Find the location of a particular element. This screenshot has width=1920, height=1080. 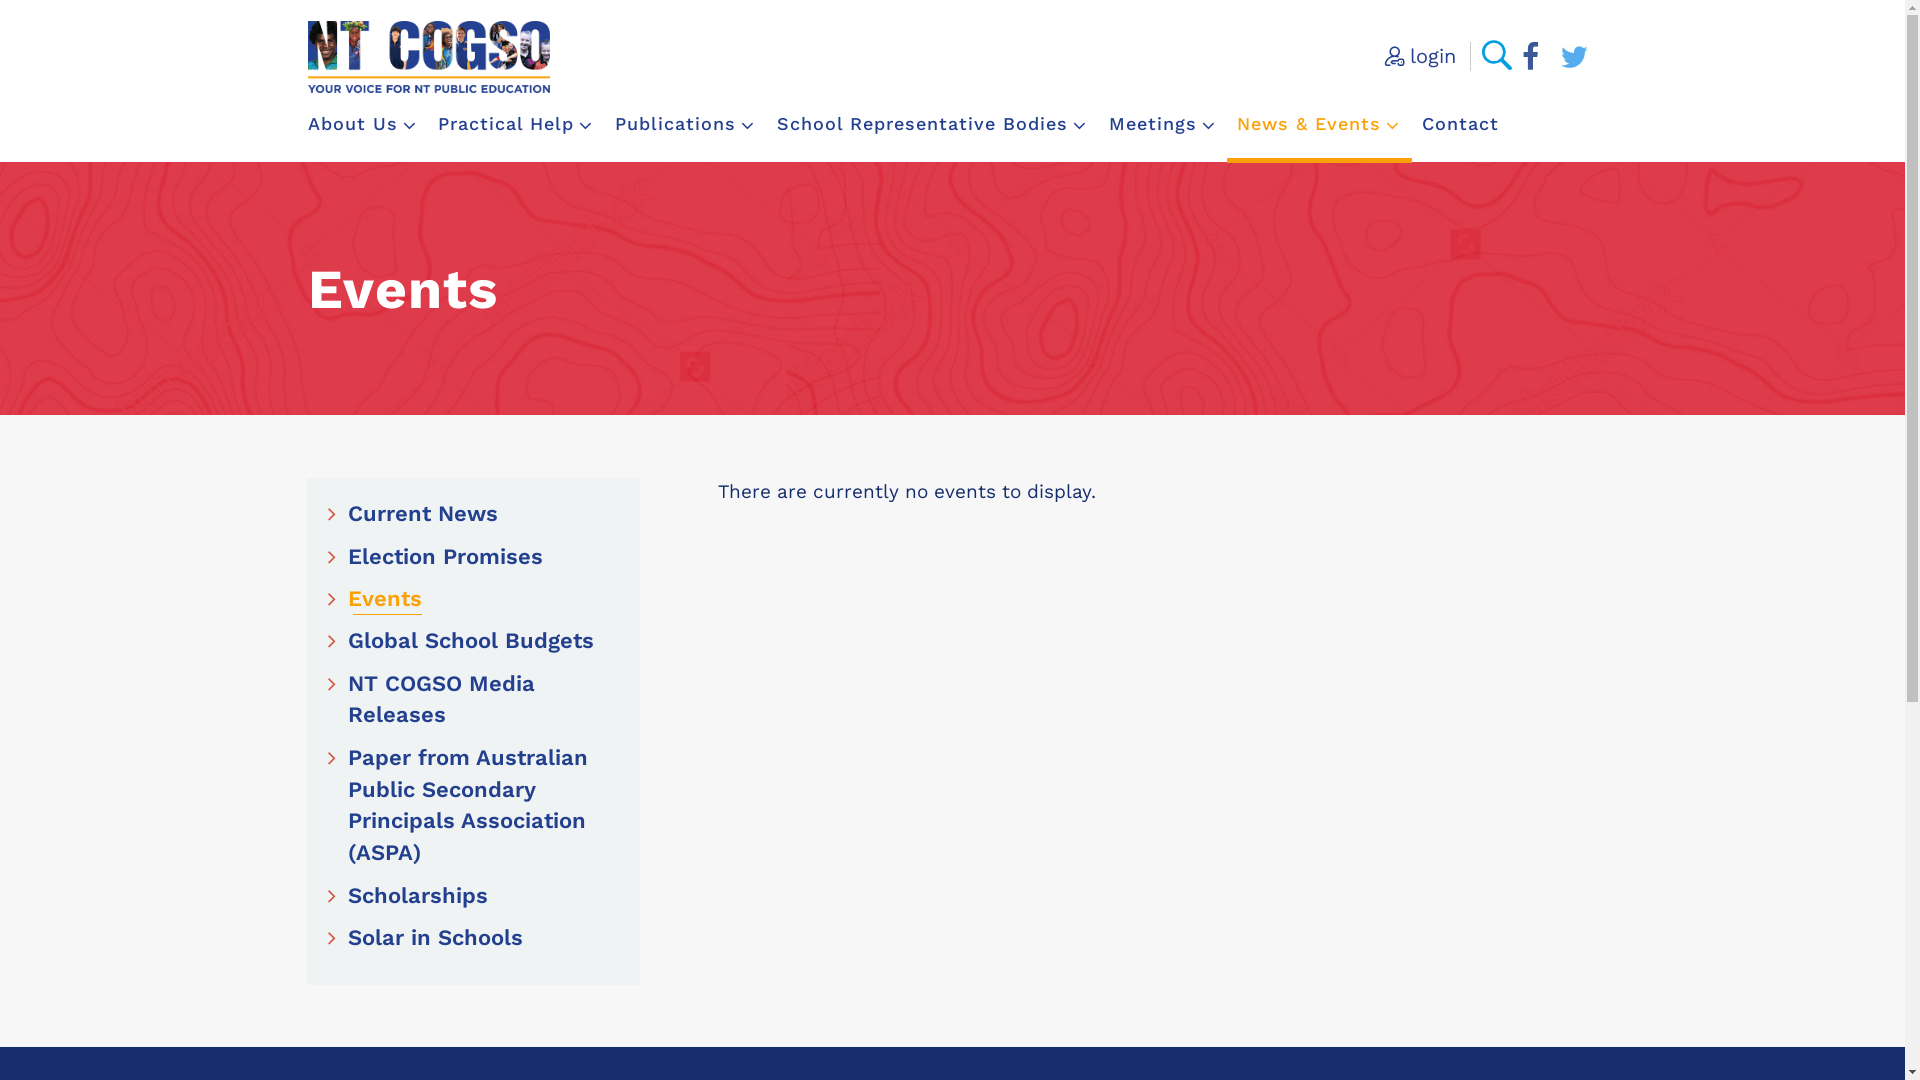

School Representative Bodies is located at coordinates (932, 124).